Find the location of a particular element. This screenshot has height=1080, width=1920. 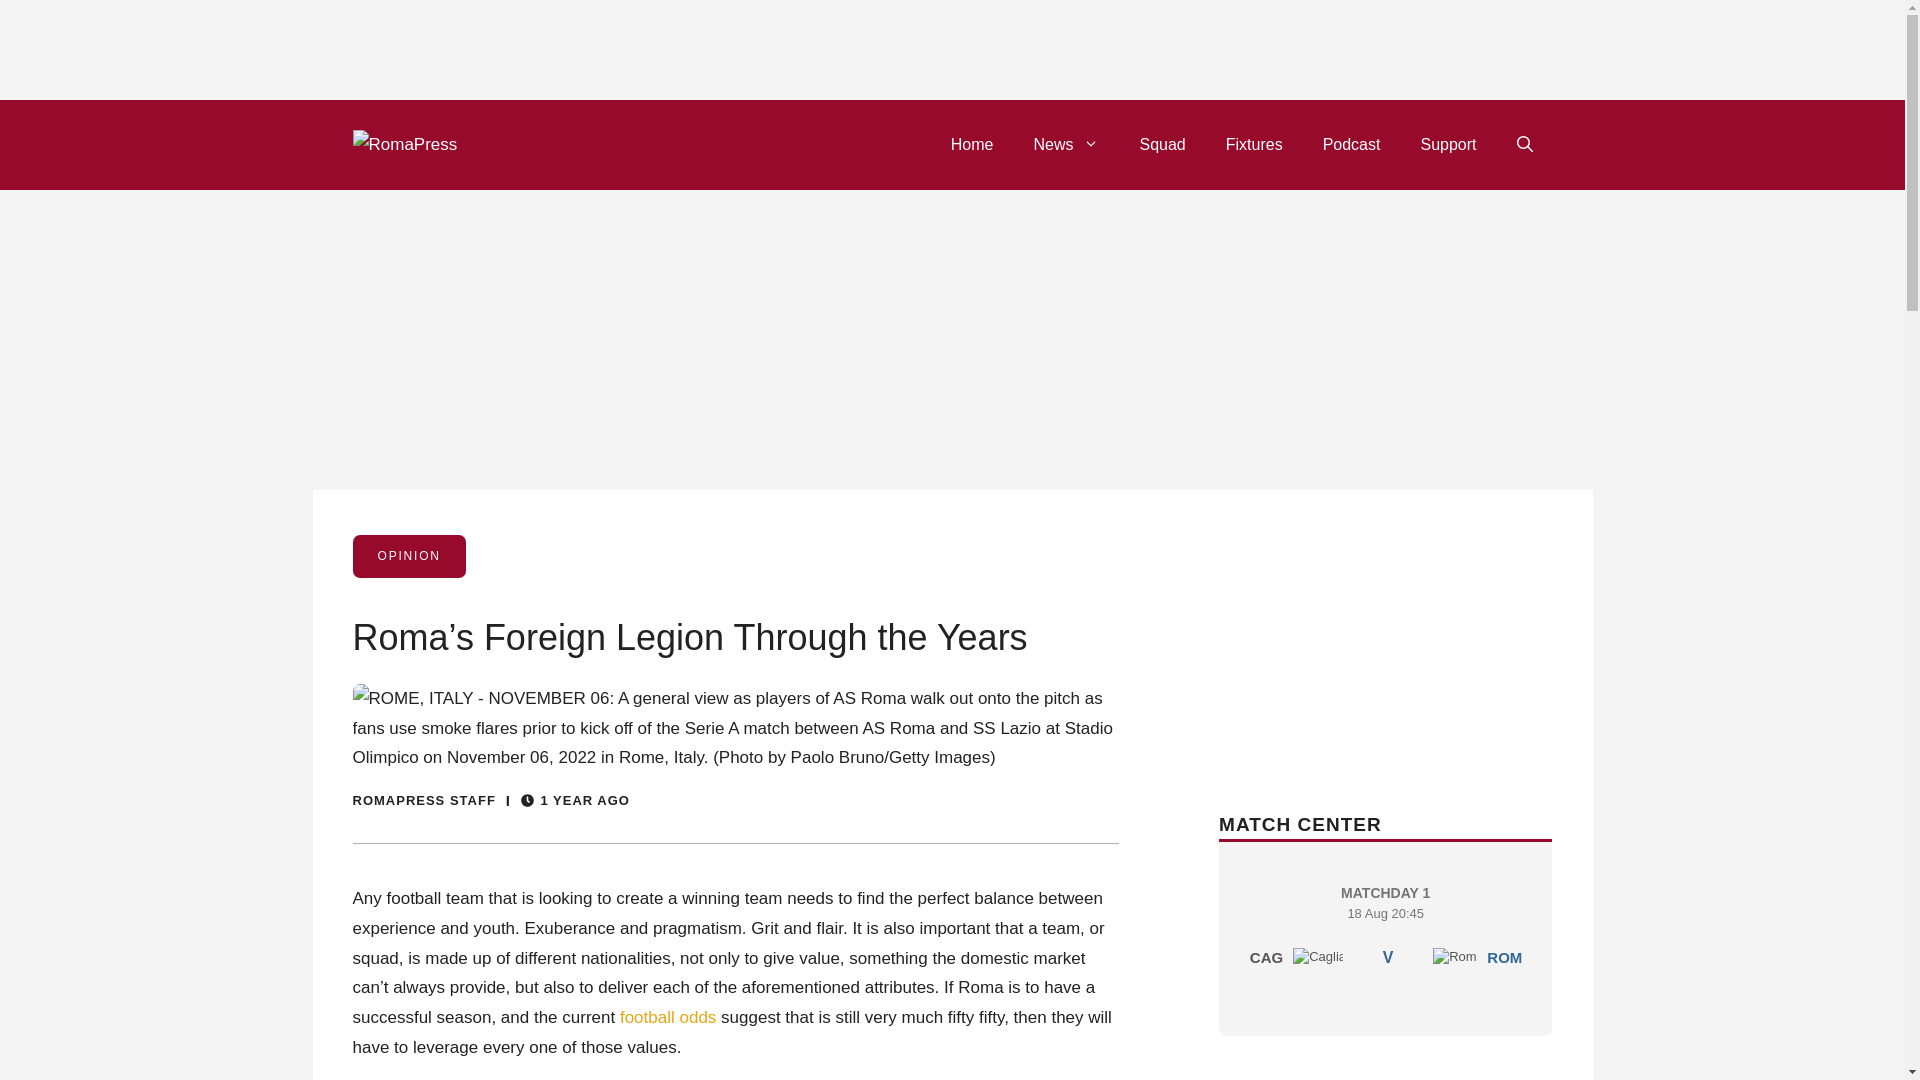

Home is located at coordinates (972, 144).